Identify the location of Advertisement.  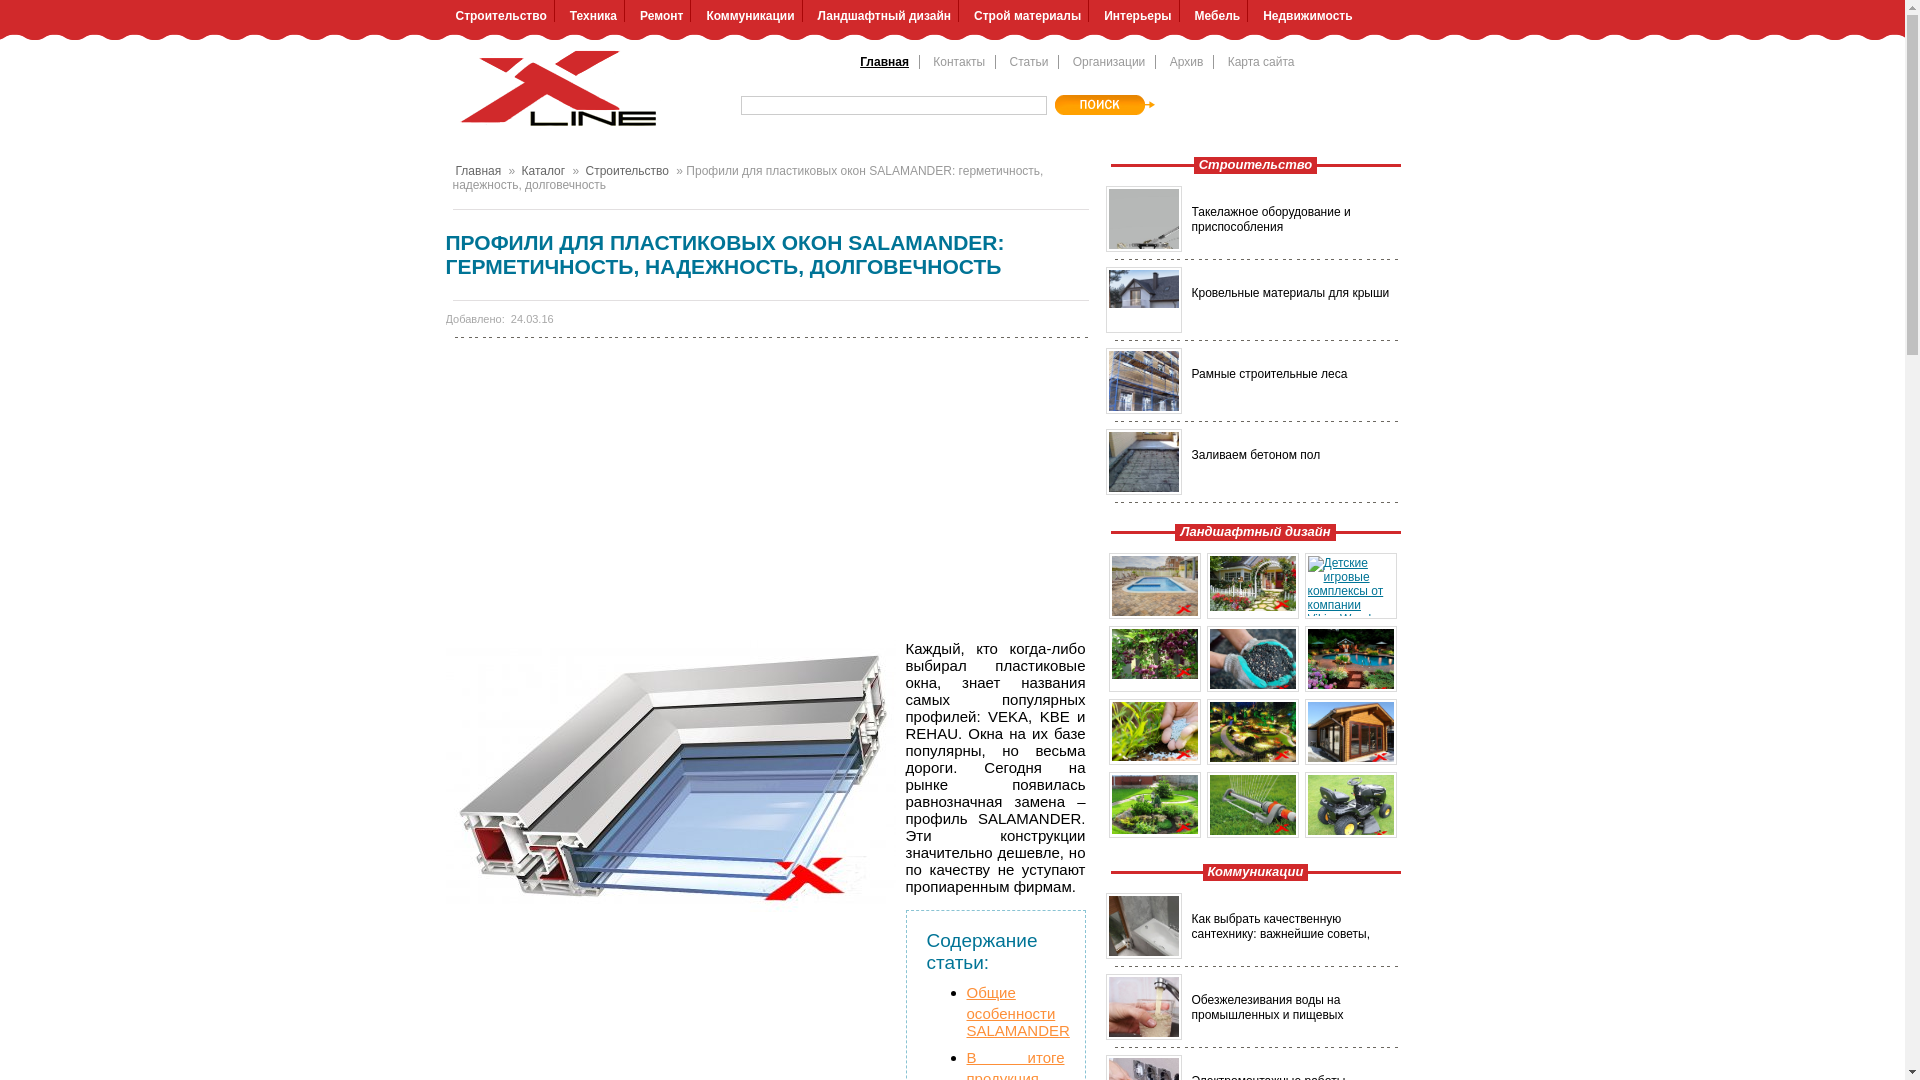
(766, 485).